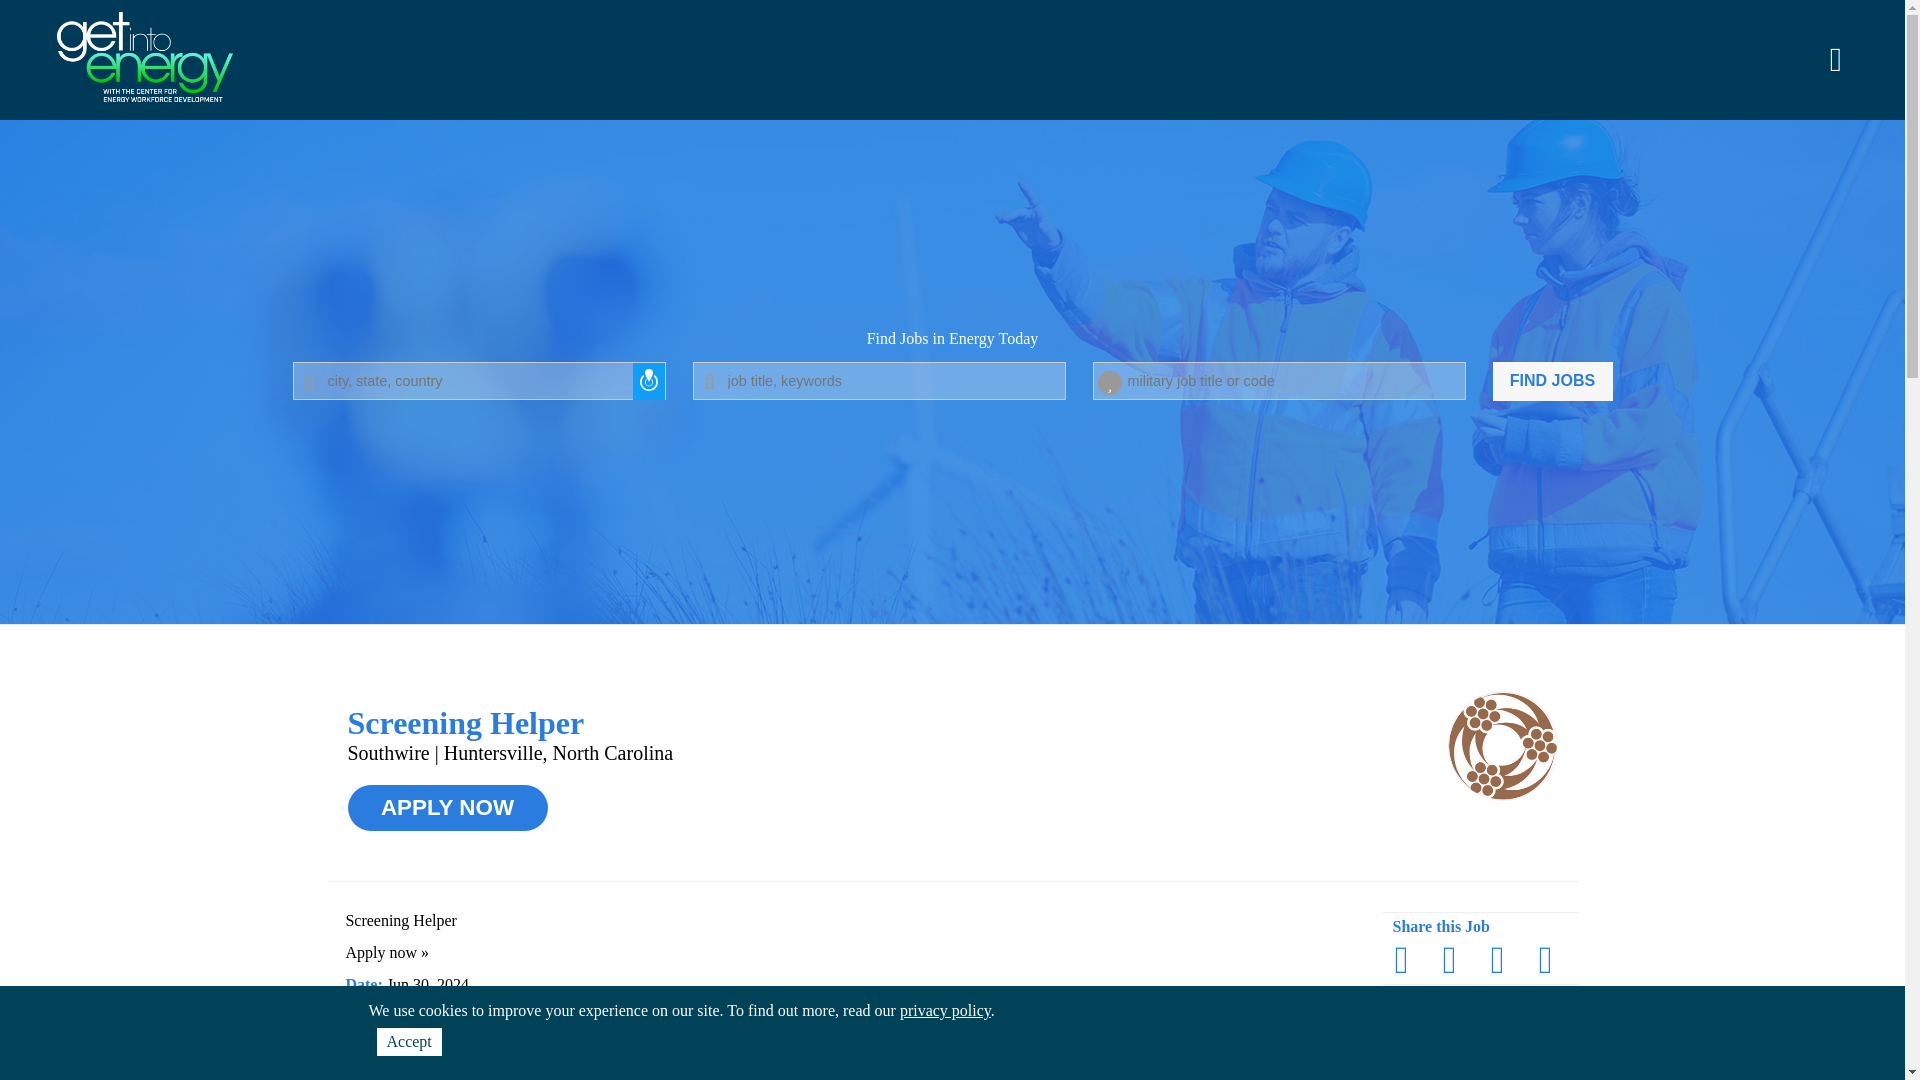 The width and height of the screenshot is (1920, 1080). I want to click on Twitter, so click(1497, 959).